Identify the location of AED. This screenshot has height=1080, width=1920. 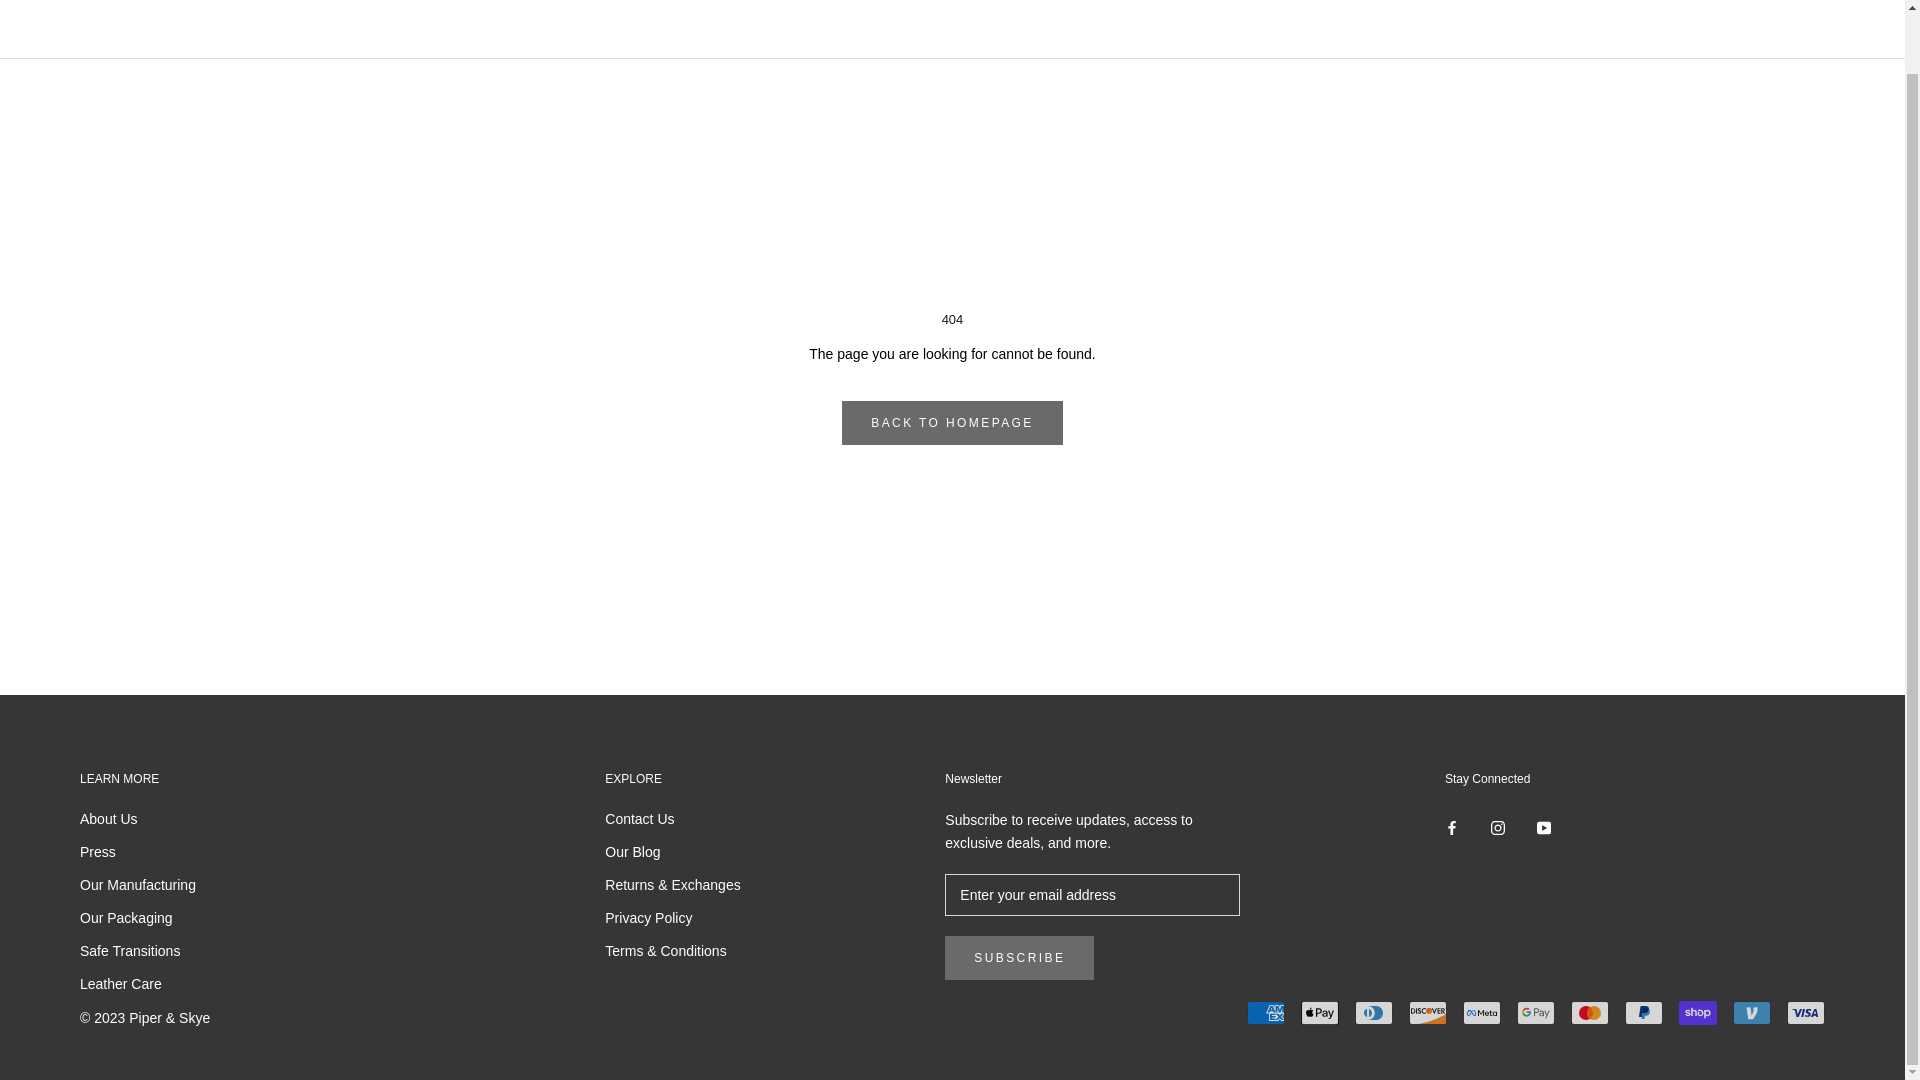
(105, 18).